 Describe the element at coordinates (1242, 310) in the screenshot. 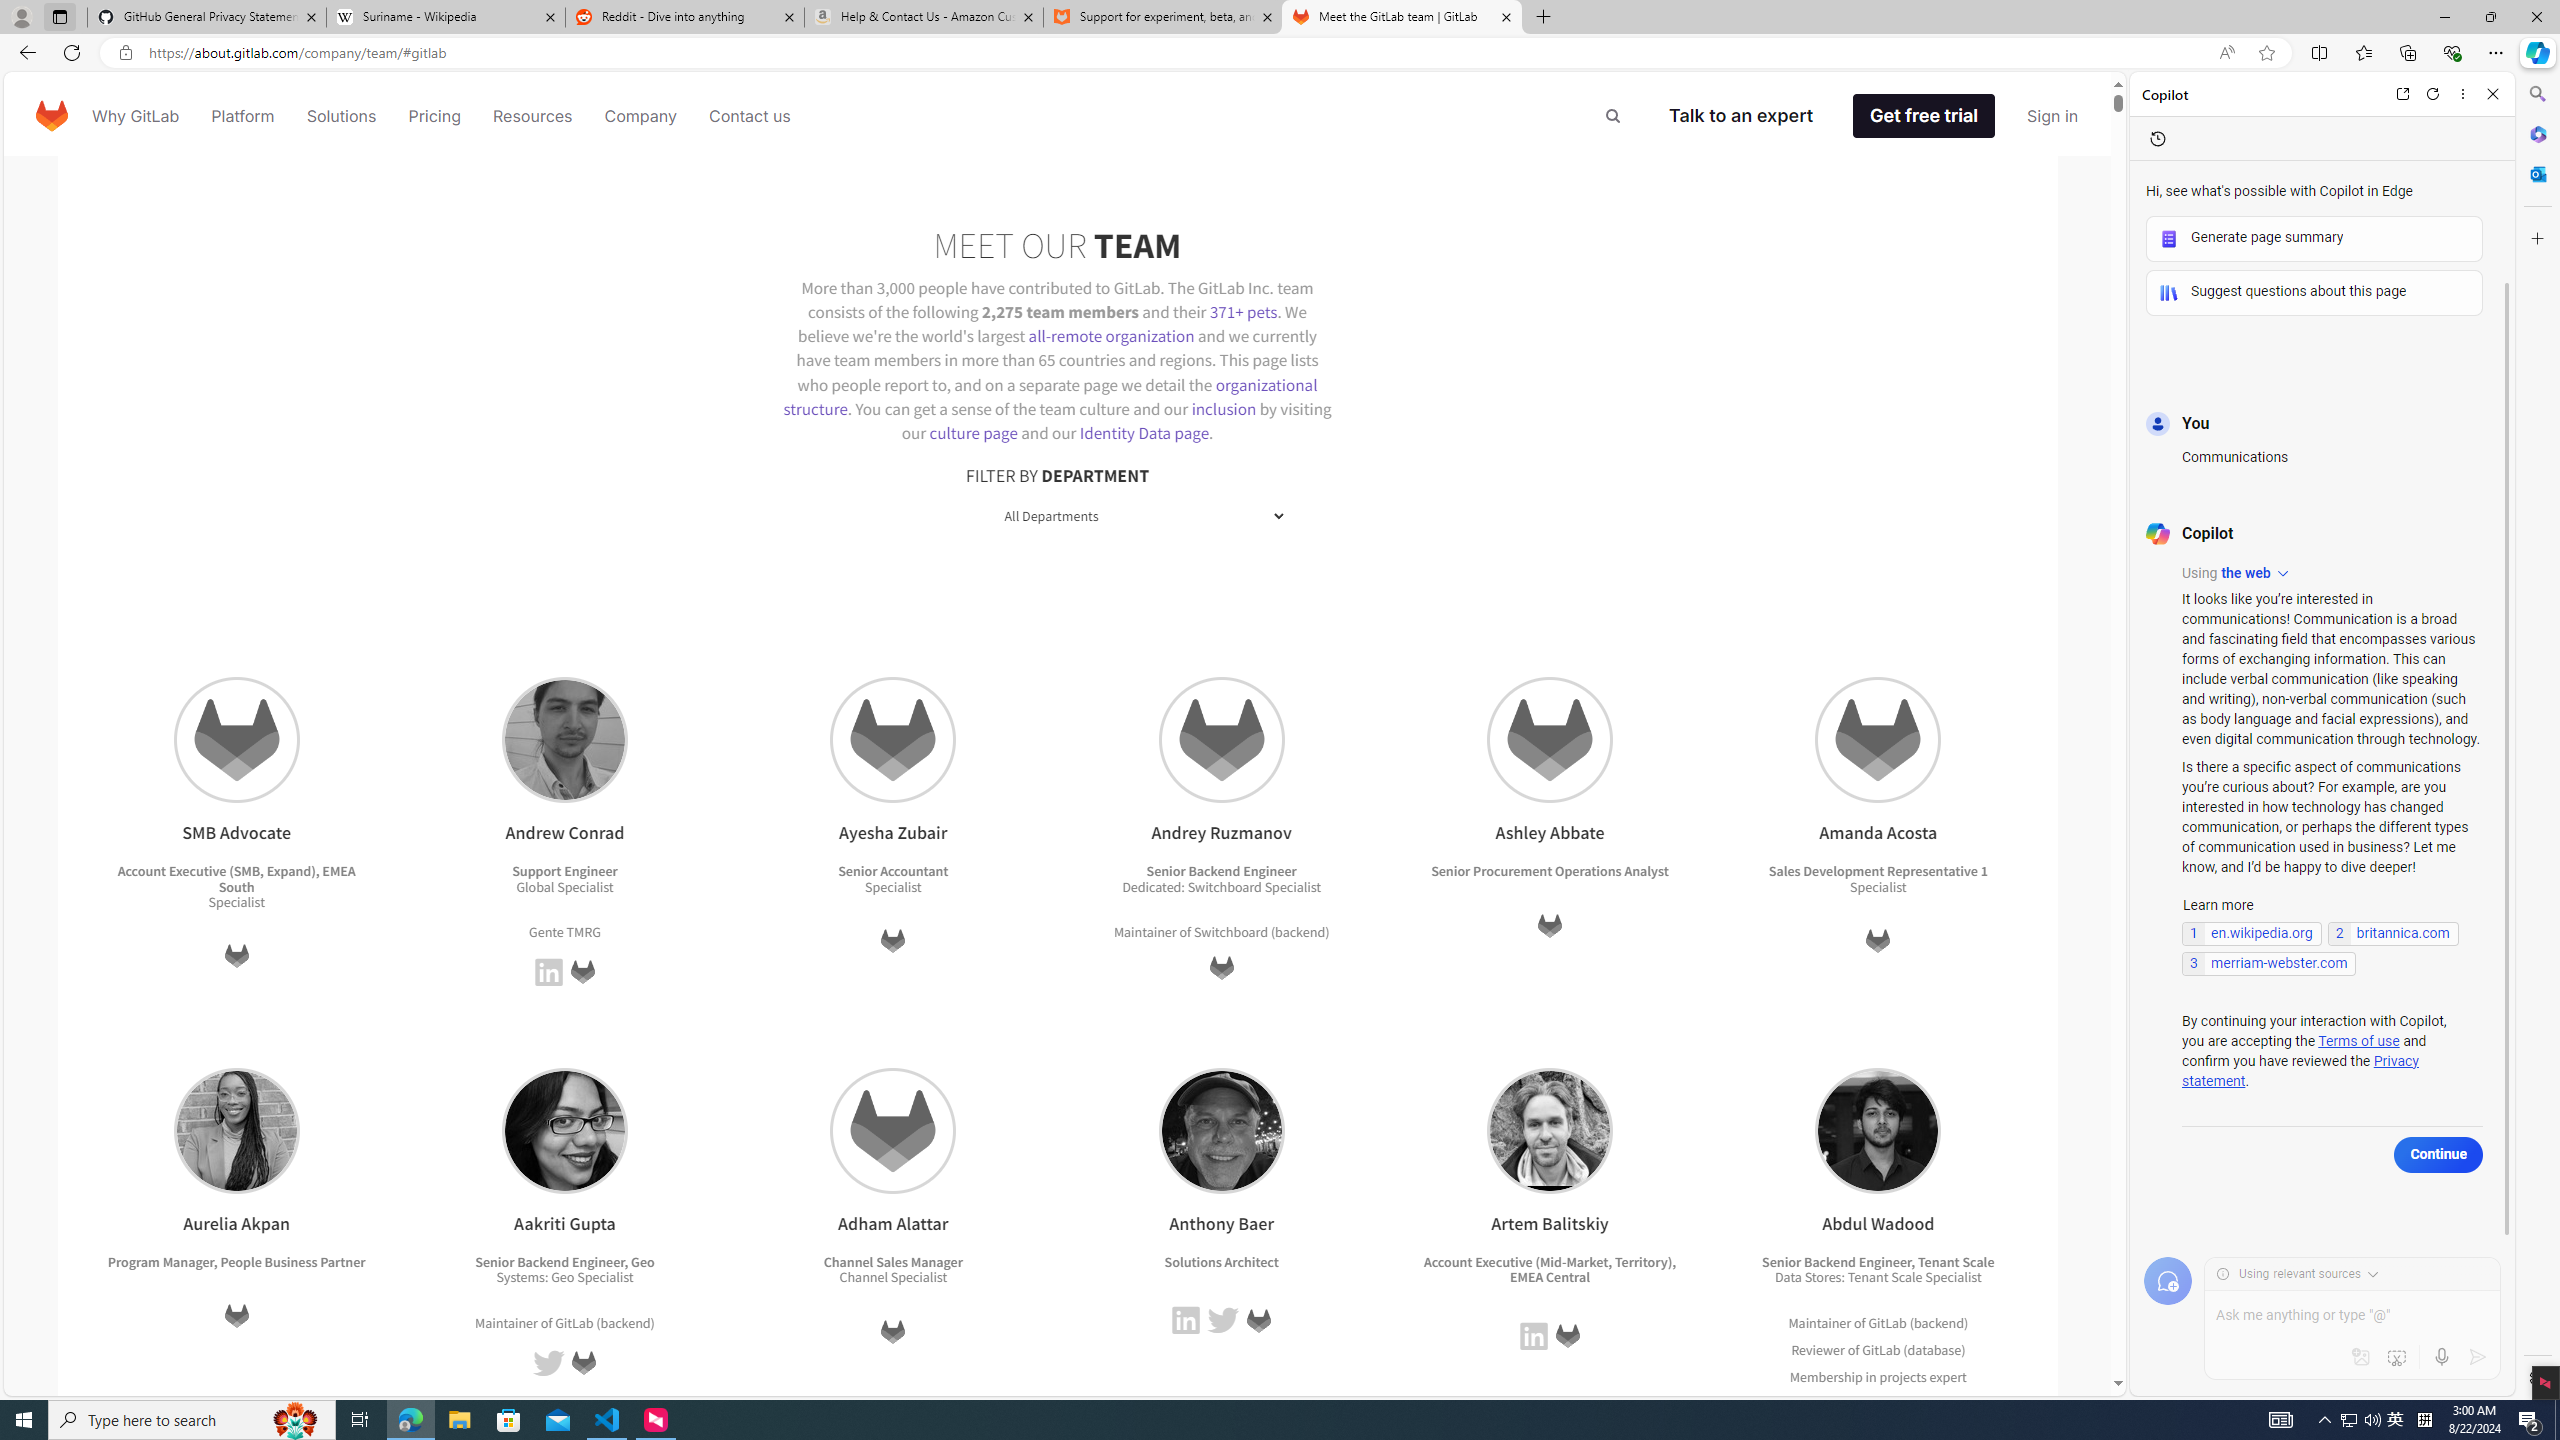

I see `371+ pets` at that location.